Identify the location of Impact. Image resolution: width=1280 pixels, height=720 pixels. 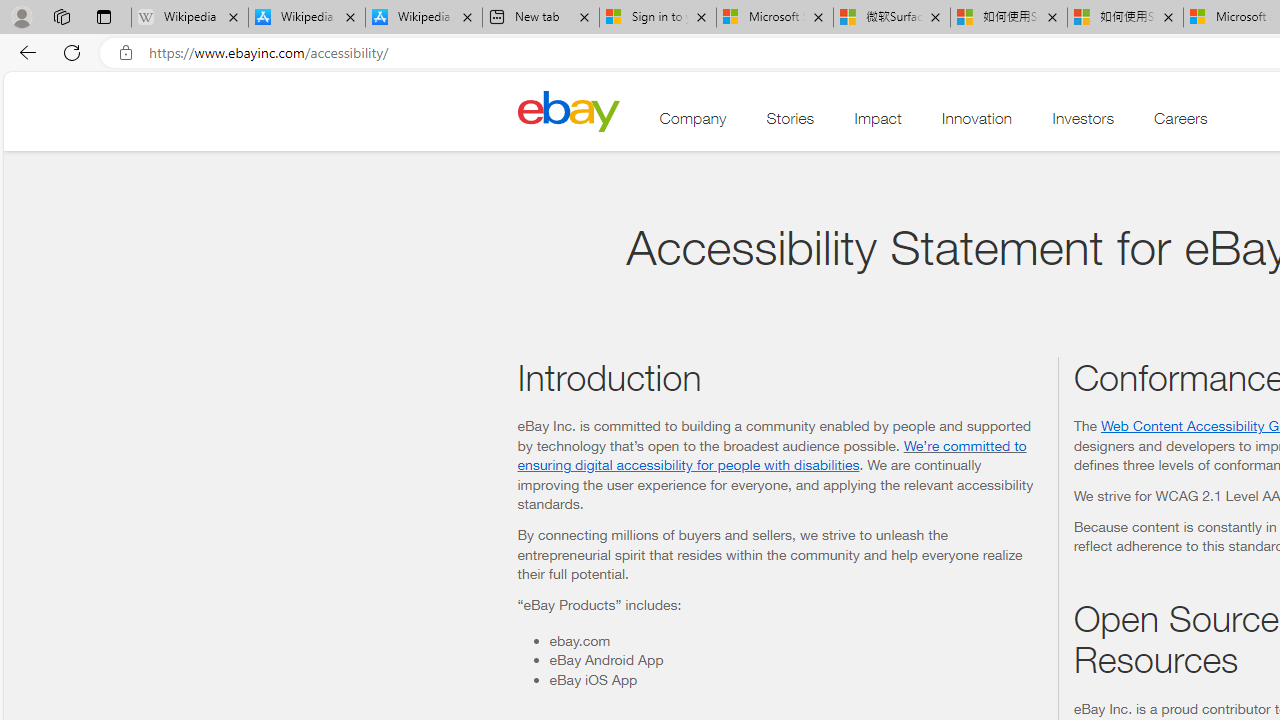
(878, 123).